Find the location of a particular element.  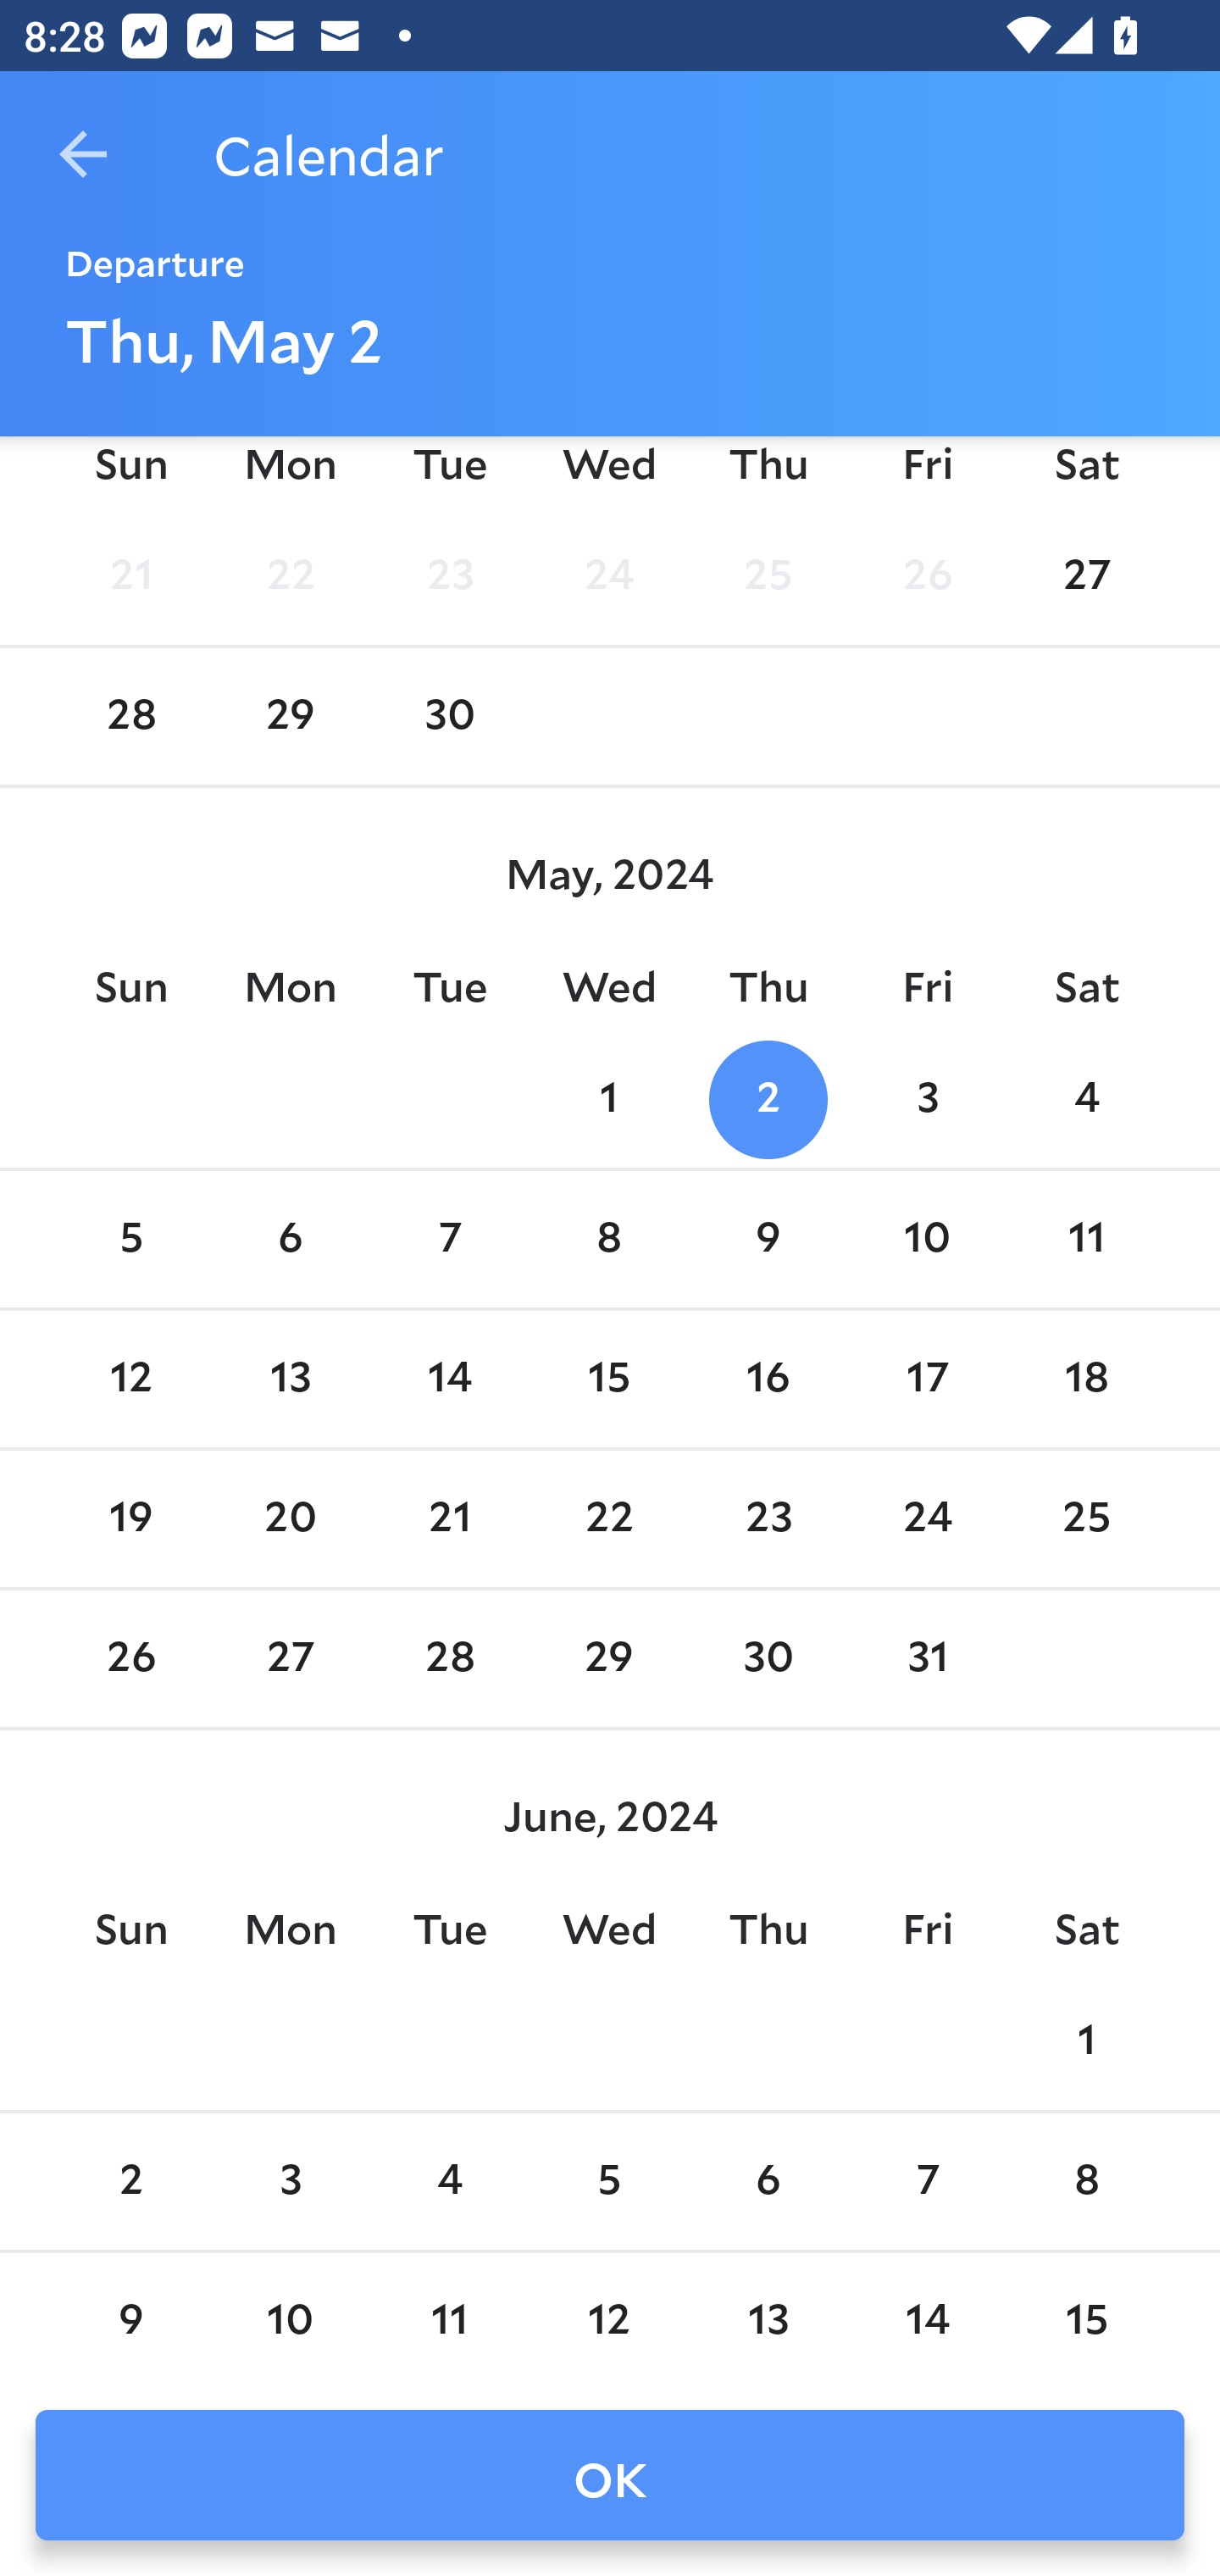

11 is located at coordinates (1086, 1239).